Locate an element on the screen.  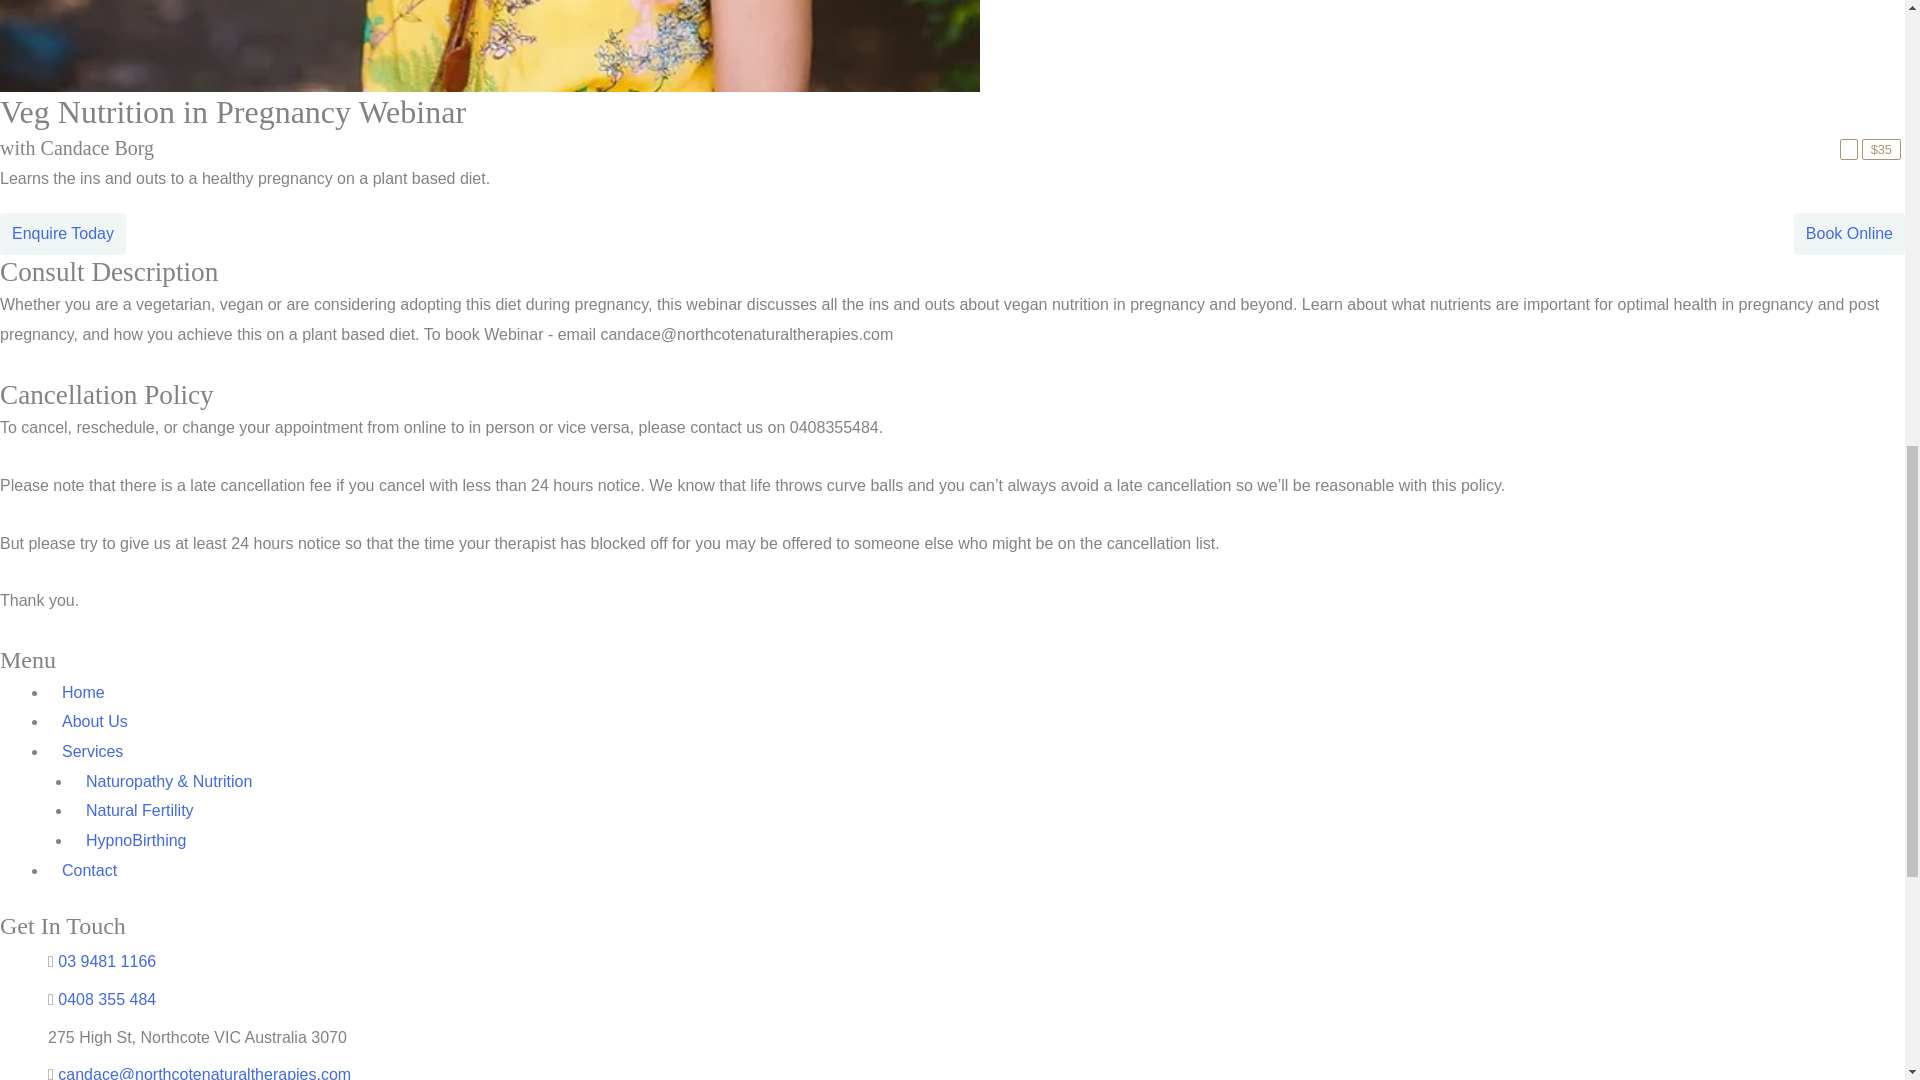
Natural Fertility is located at coordinates (140, 810).